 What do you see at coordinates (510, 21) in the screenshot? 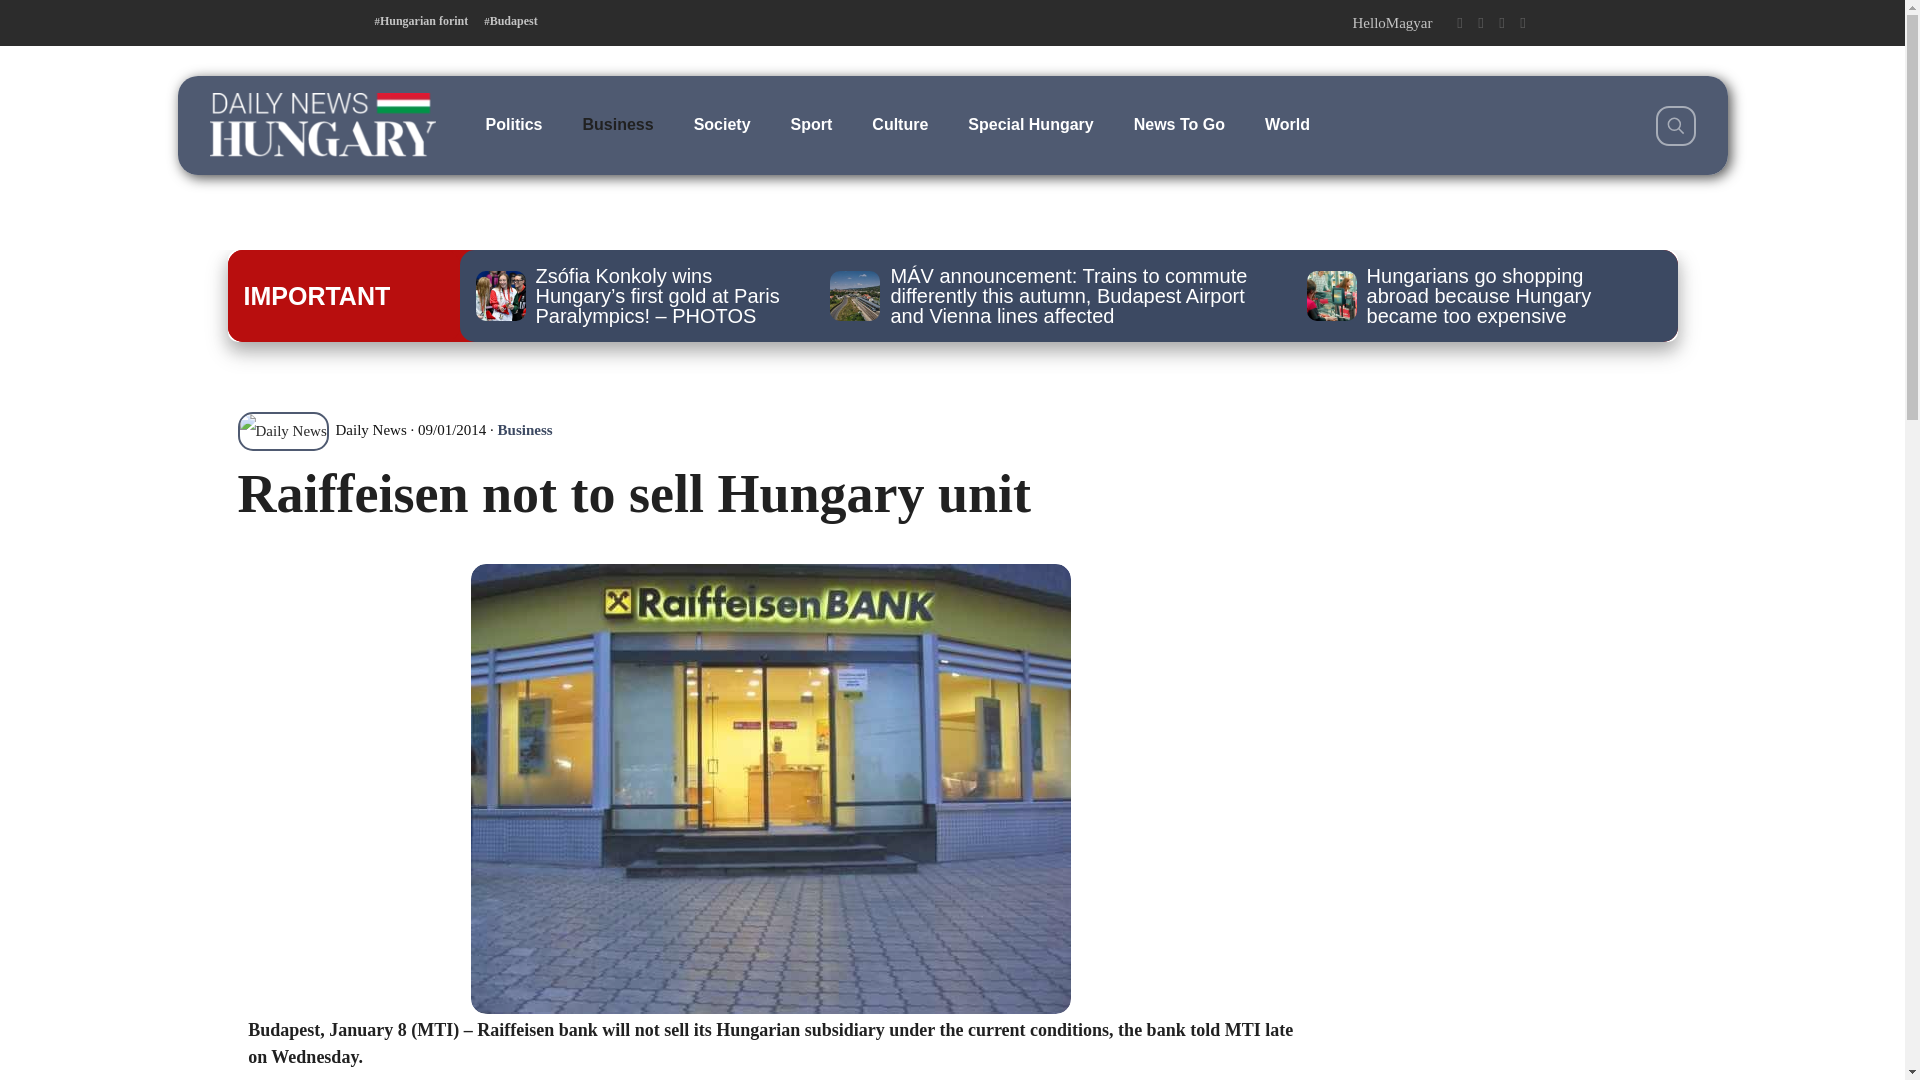
I see `Budapest` at bounding box center [510, 21].